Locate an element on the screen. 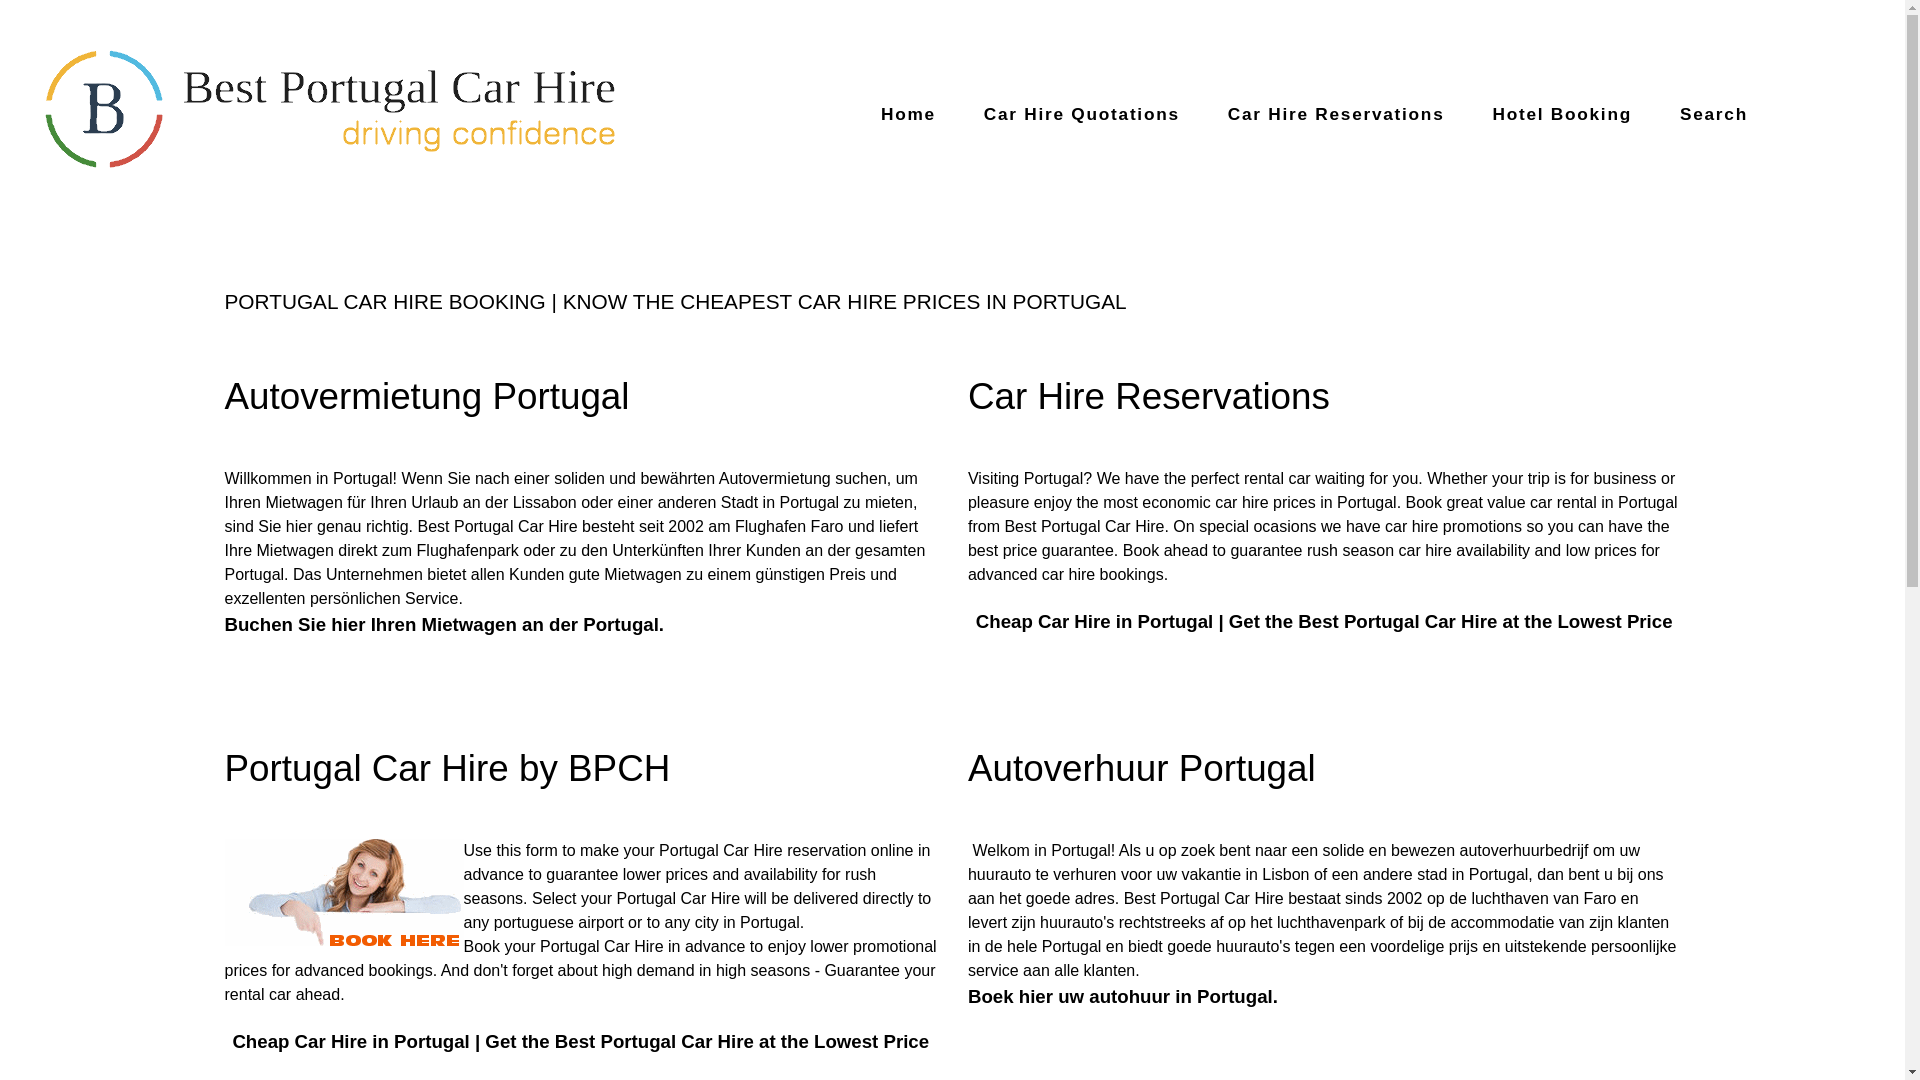 The height and width of the screenshot is (1080, 1920). Car Hire Reservations is located at coordinates (1148, 396).